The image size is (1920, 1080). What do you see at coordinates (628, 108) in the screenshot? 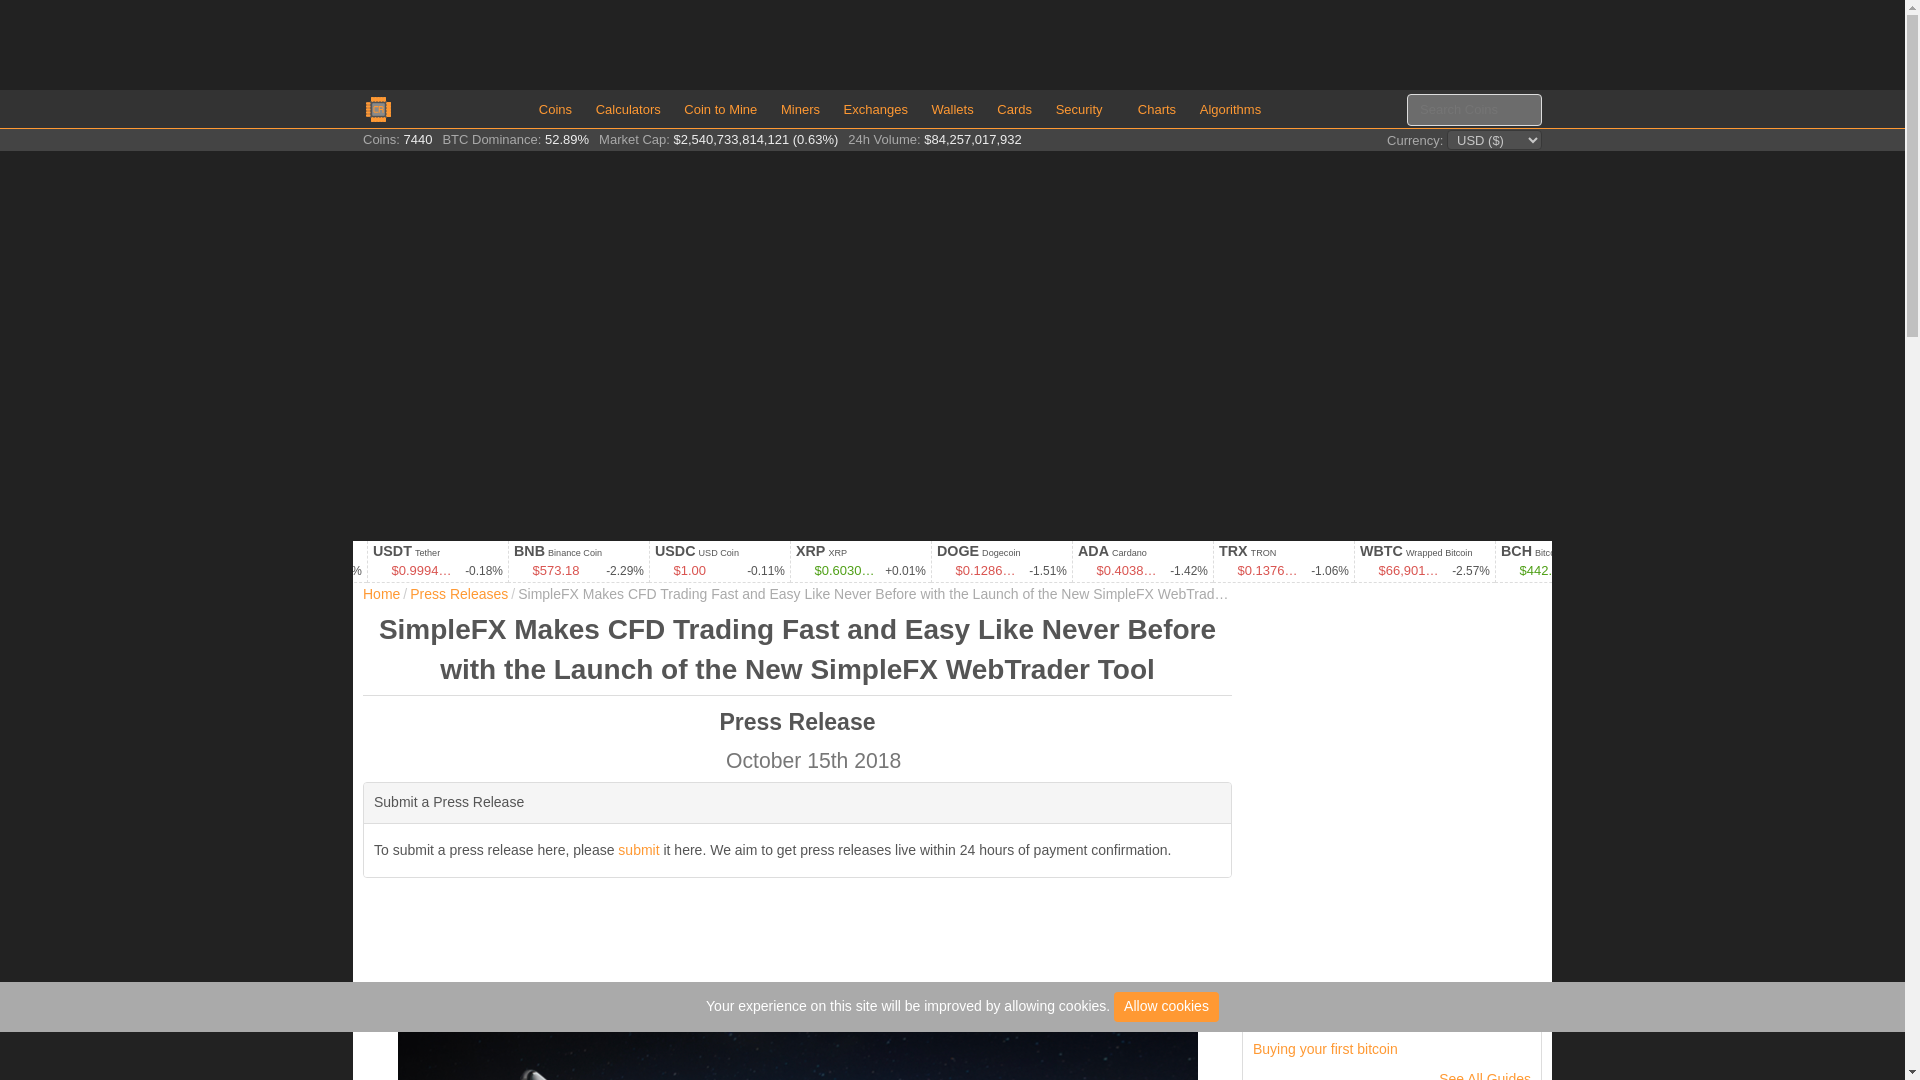
I see `Cryptocurrency Profitability Mining Calculators` at bounding box center [628, 108].